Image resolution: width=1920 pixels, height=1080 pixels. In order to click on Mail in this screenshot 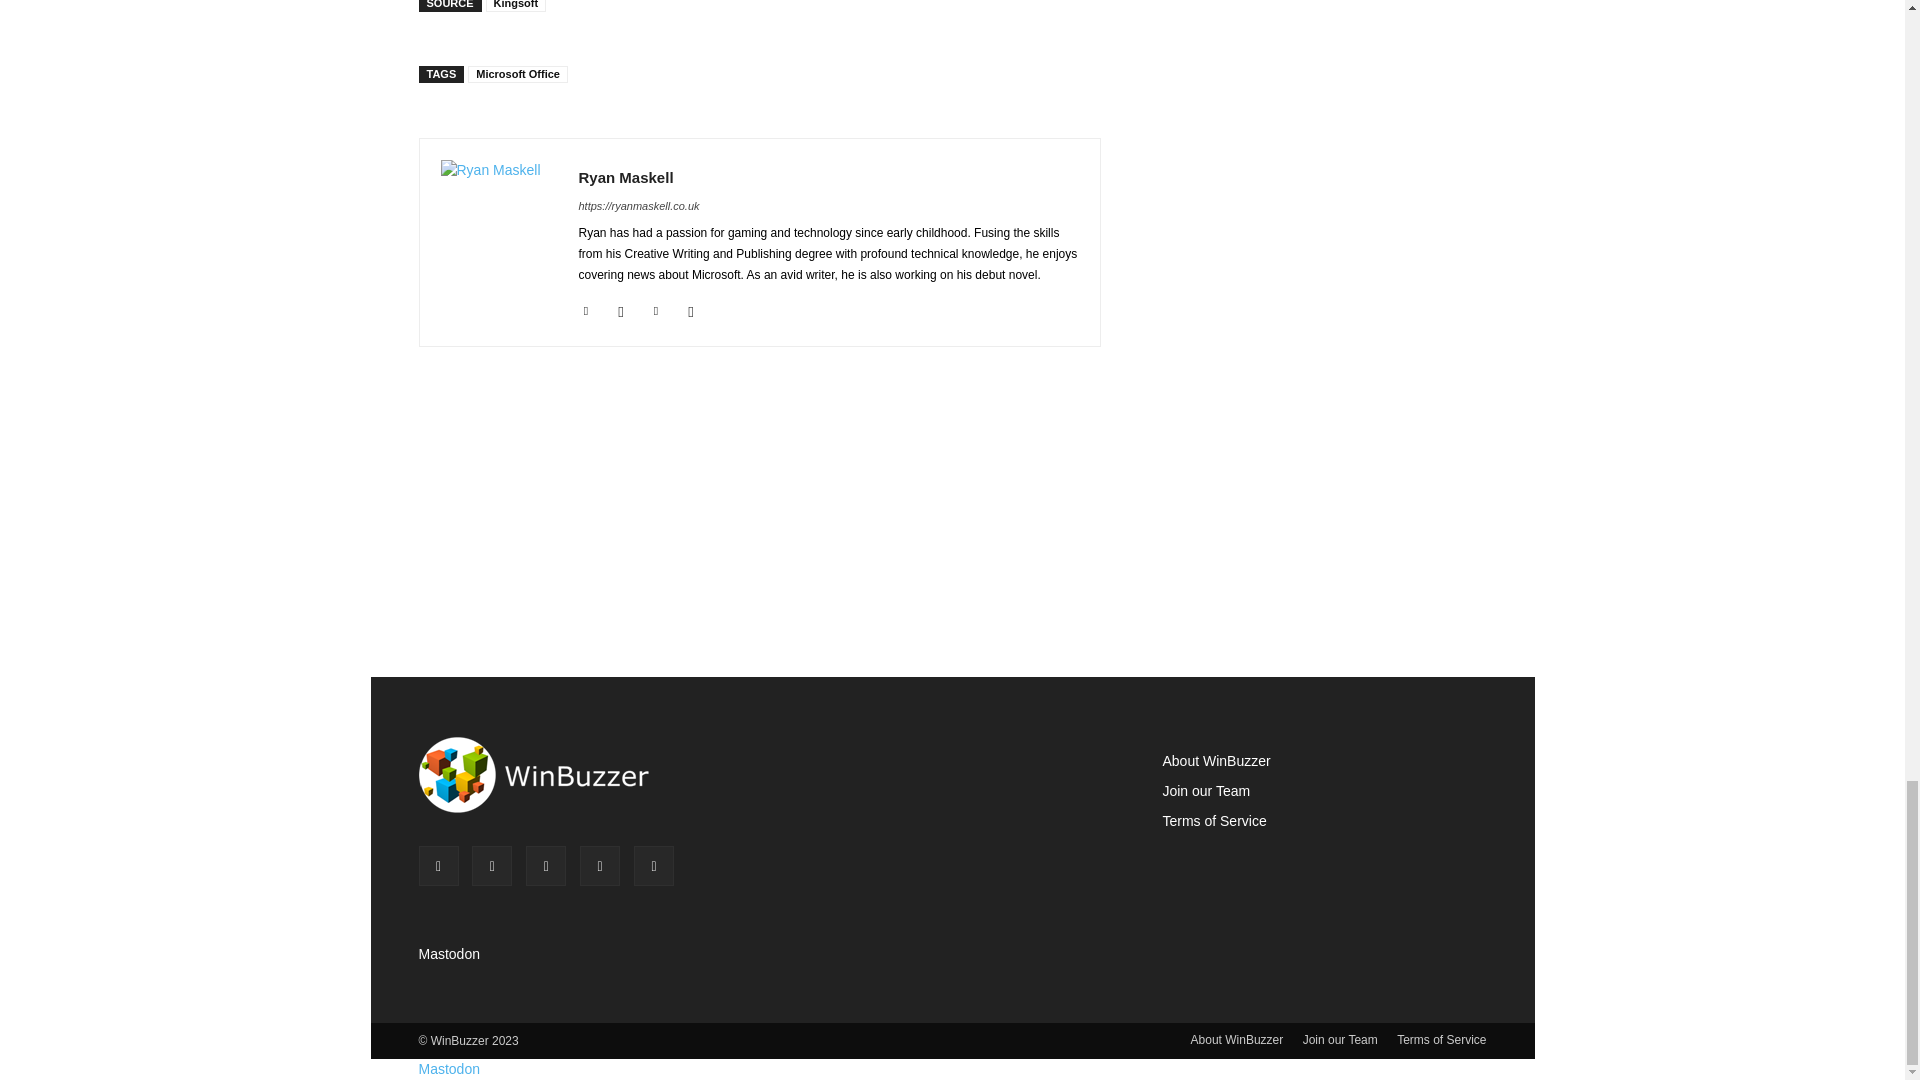, I will do `click(622, 308)`.